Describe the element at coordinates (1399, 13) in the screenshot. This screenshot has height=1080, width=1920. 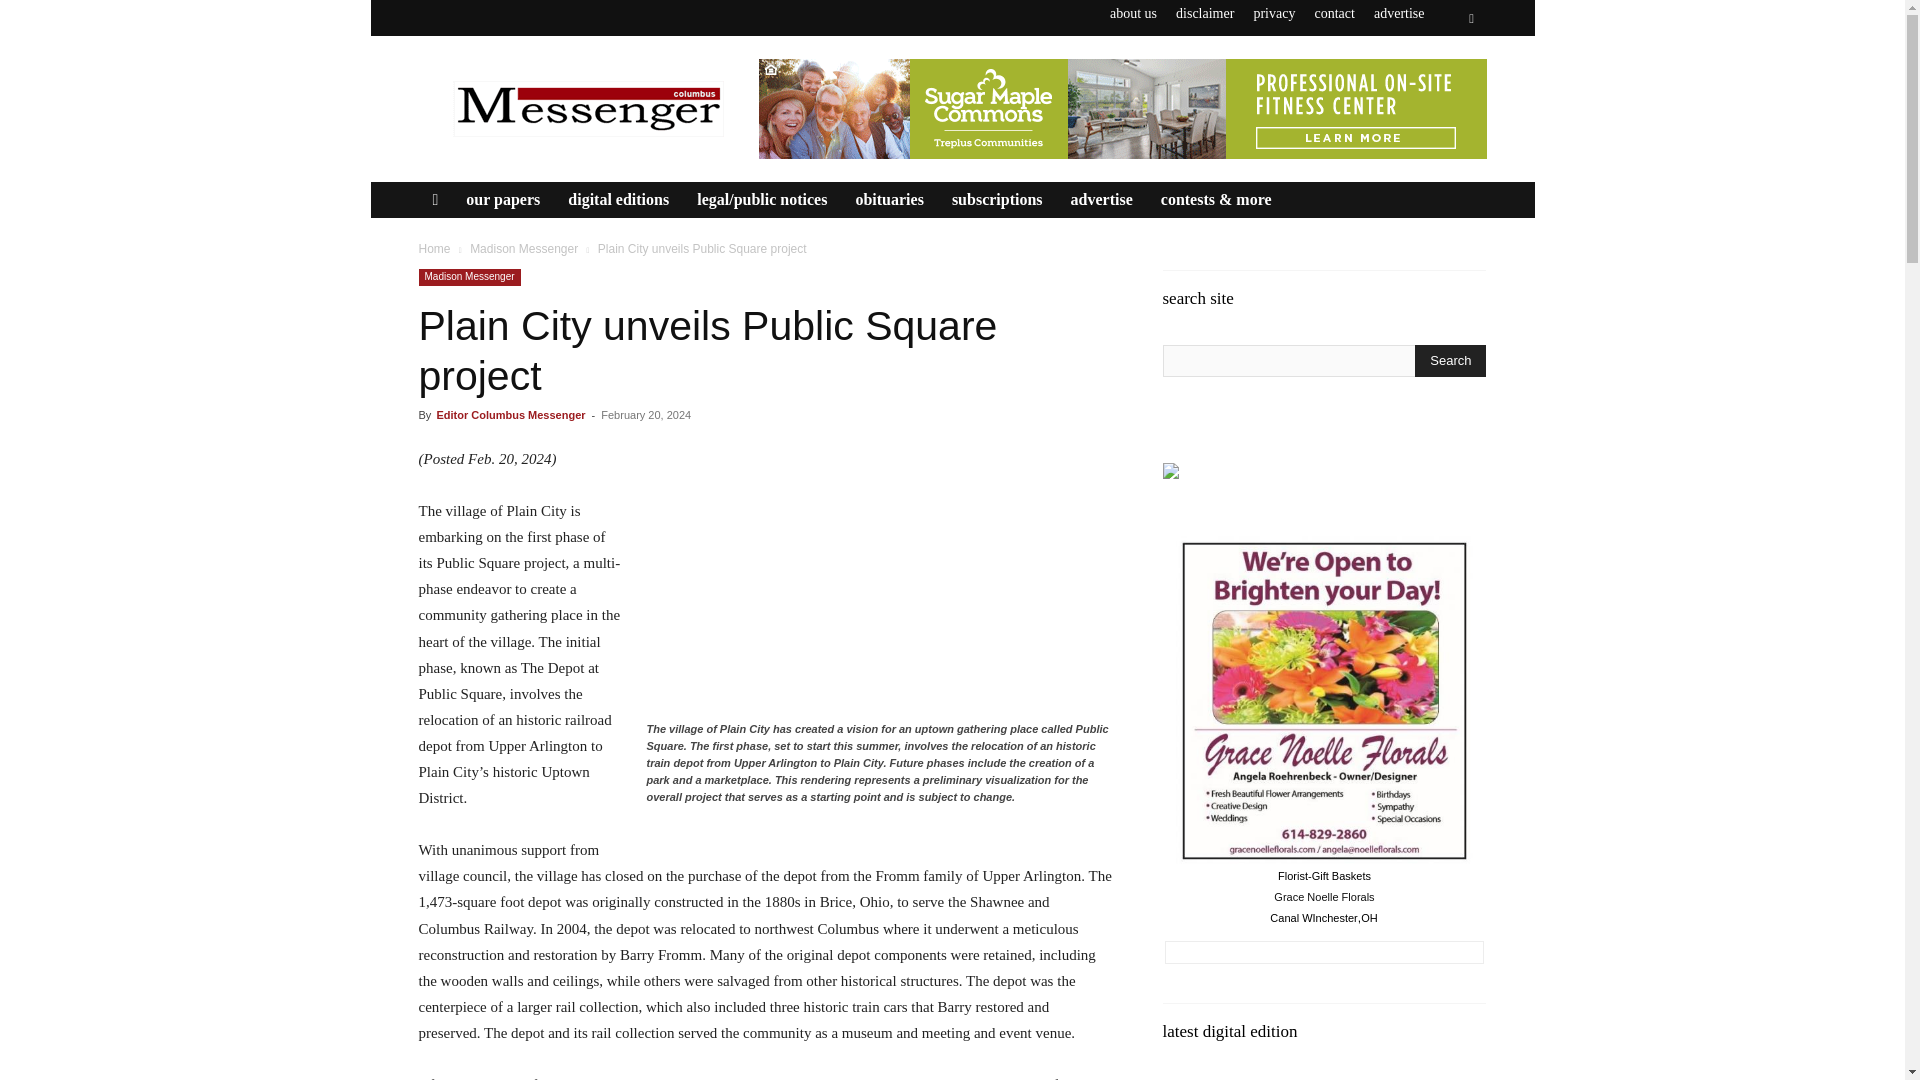
I see `advertise` at that location.